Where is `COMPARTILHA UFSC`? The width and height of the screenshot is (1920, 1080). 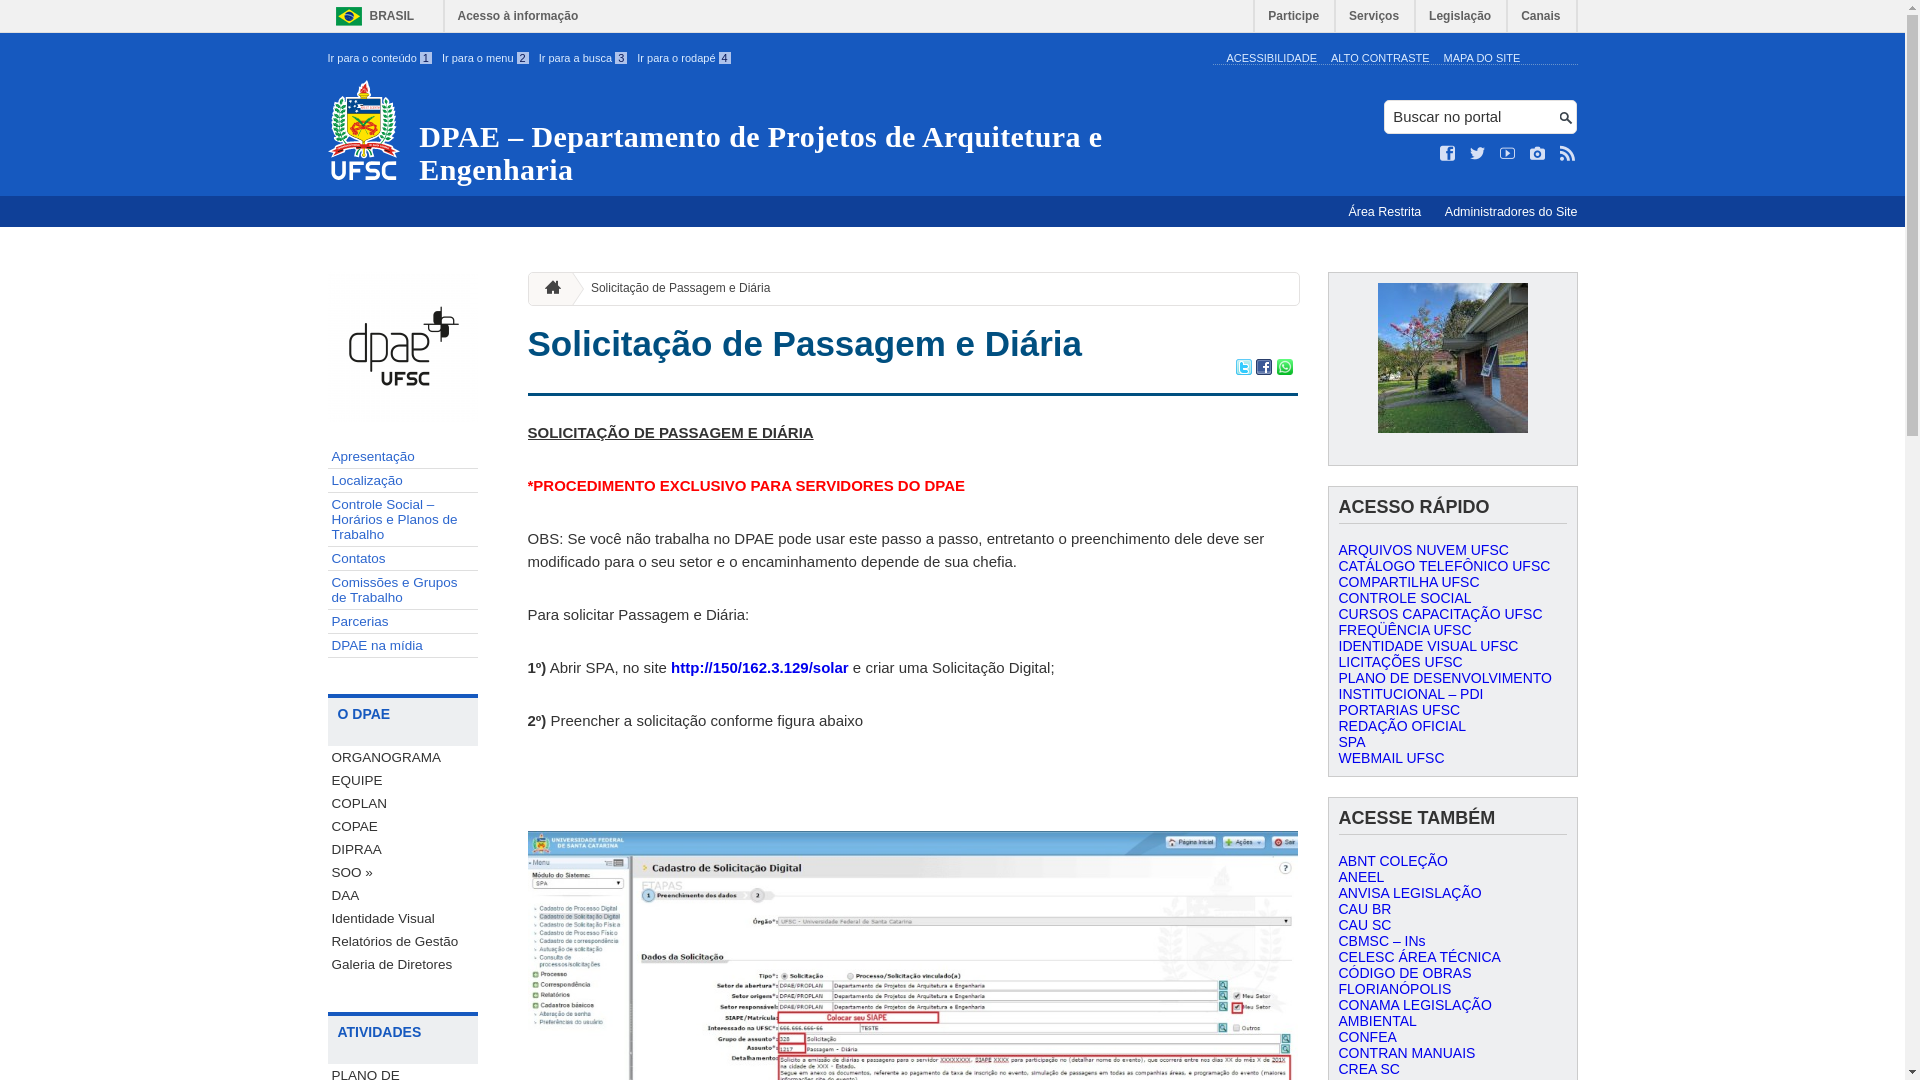 COMPARTILHA UFSC is located at coordinates (1408, 582).